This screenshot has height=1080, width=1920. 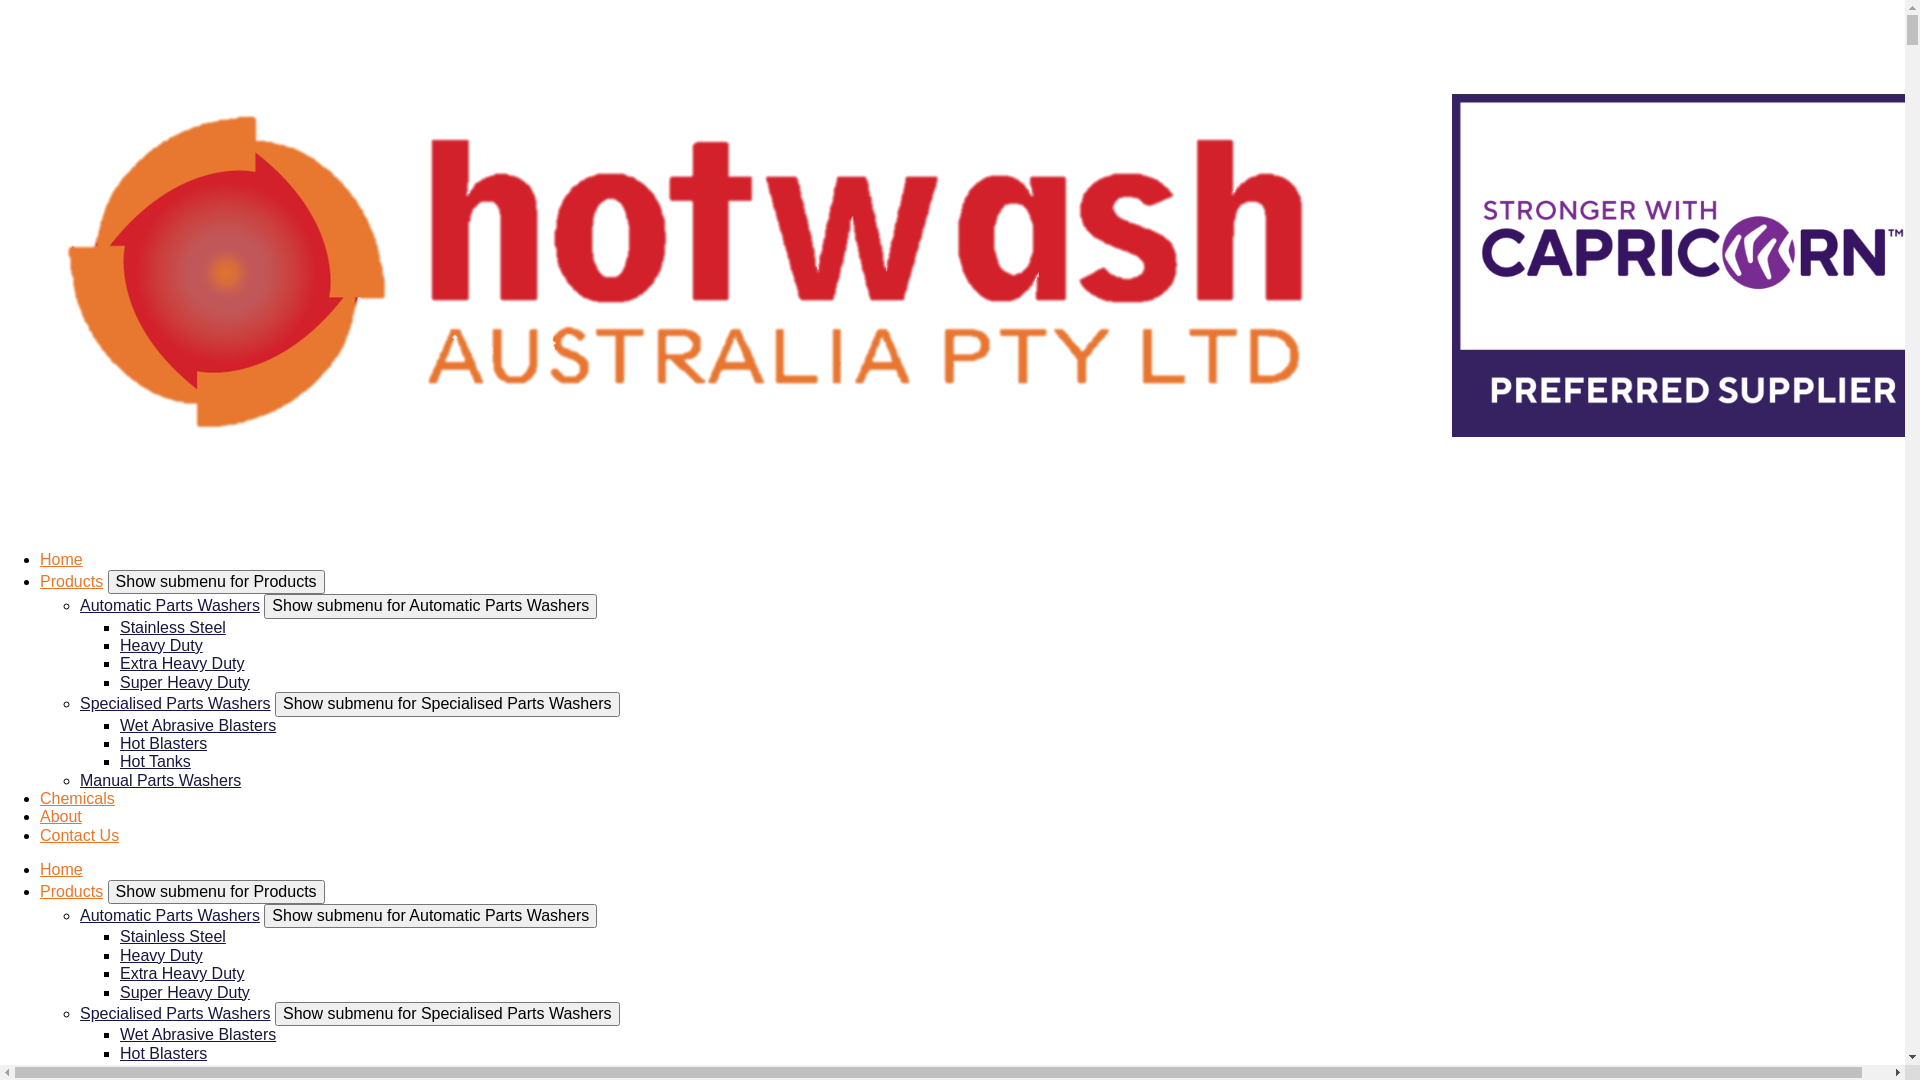 I want to click on Show submenu for Specialised Parts Washers, so click(x=447, y=1014).